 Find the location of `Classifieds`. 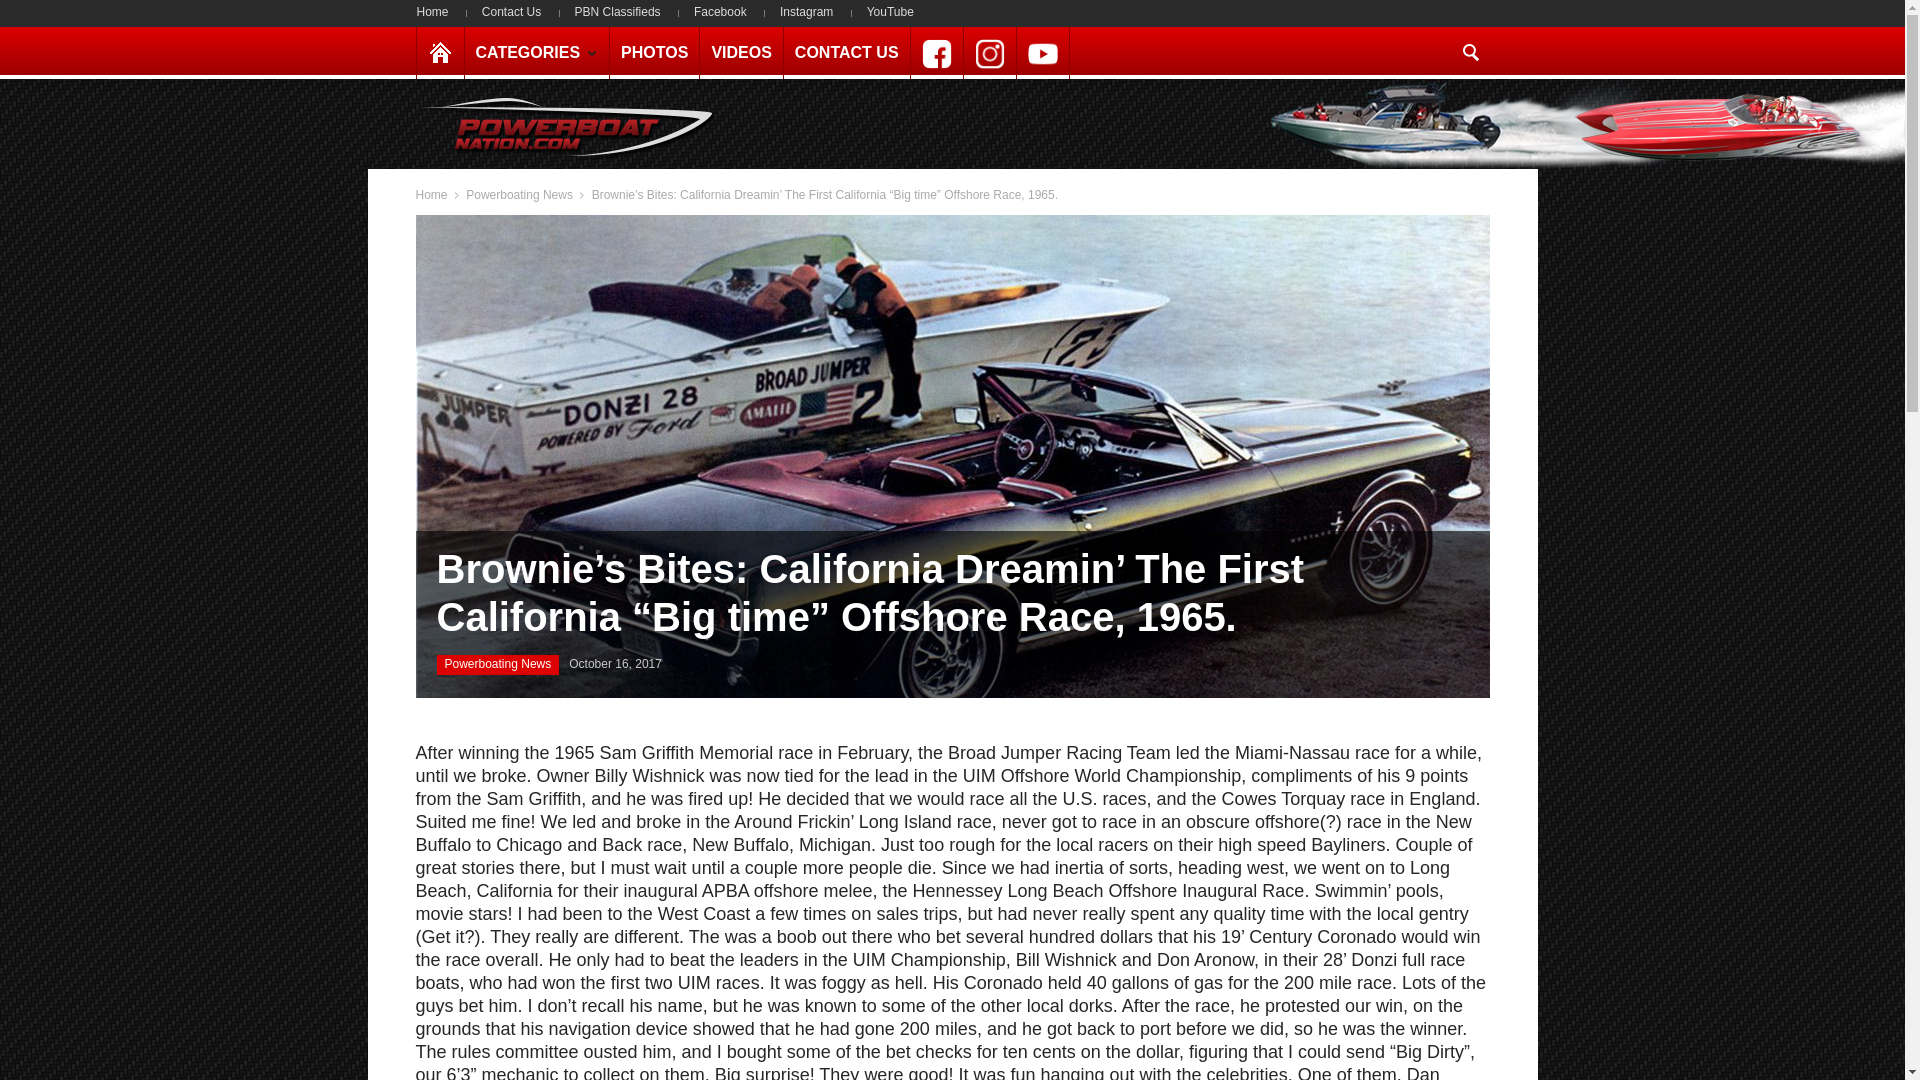

Classifieds is located at coordinates (618, 12).